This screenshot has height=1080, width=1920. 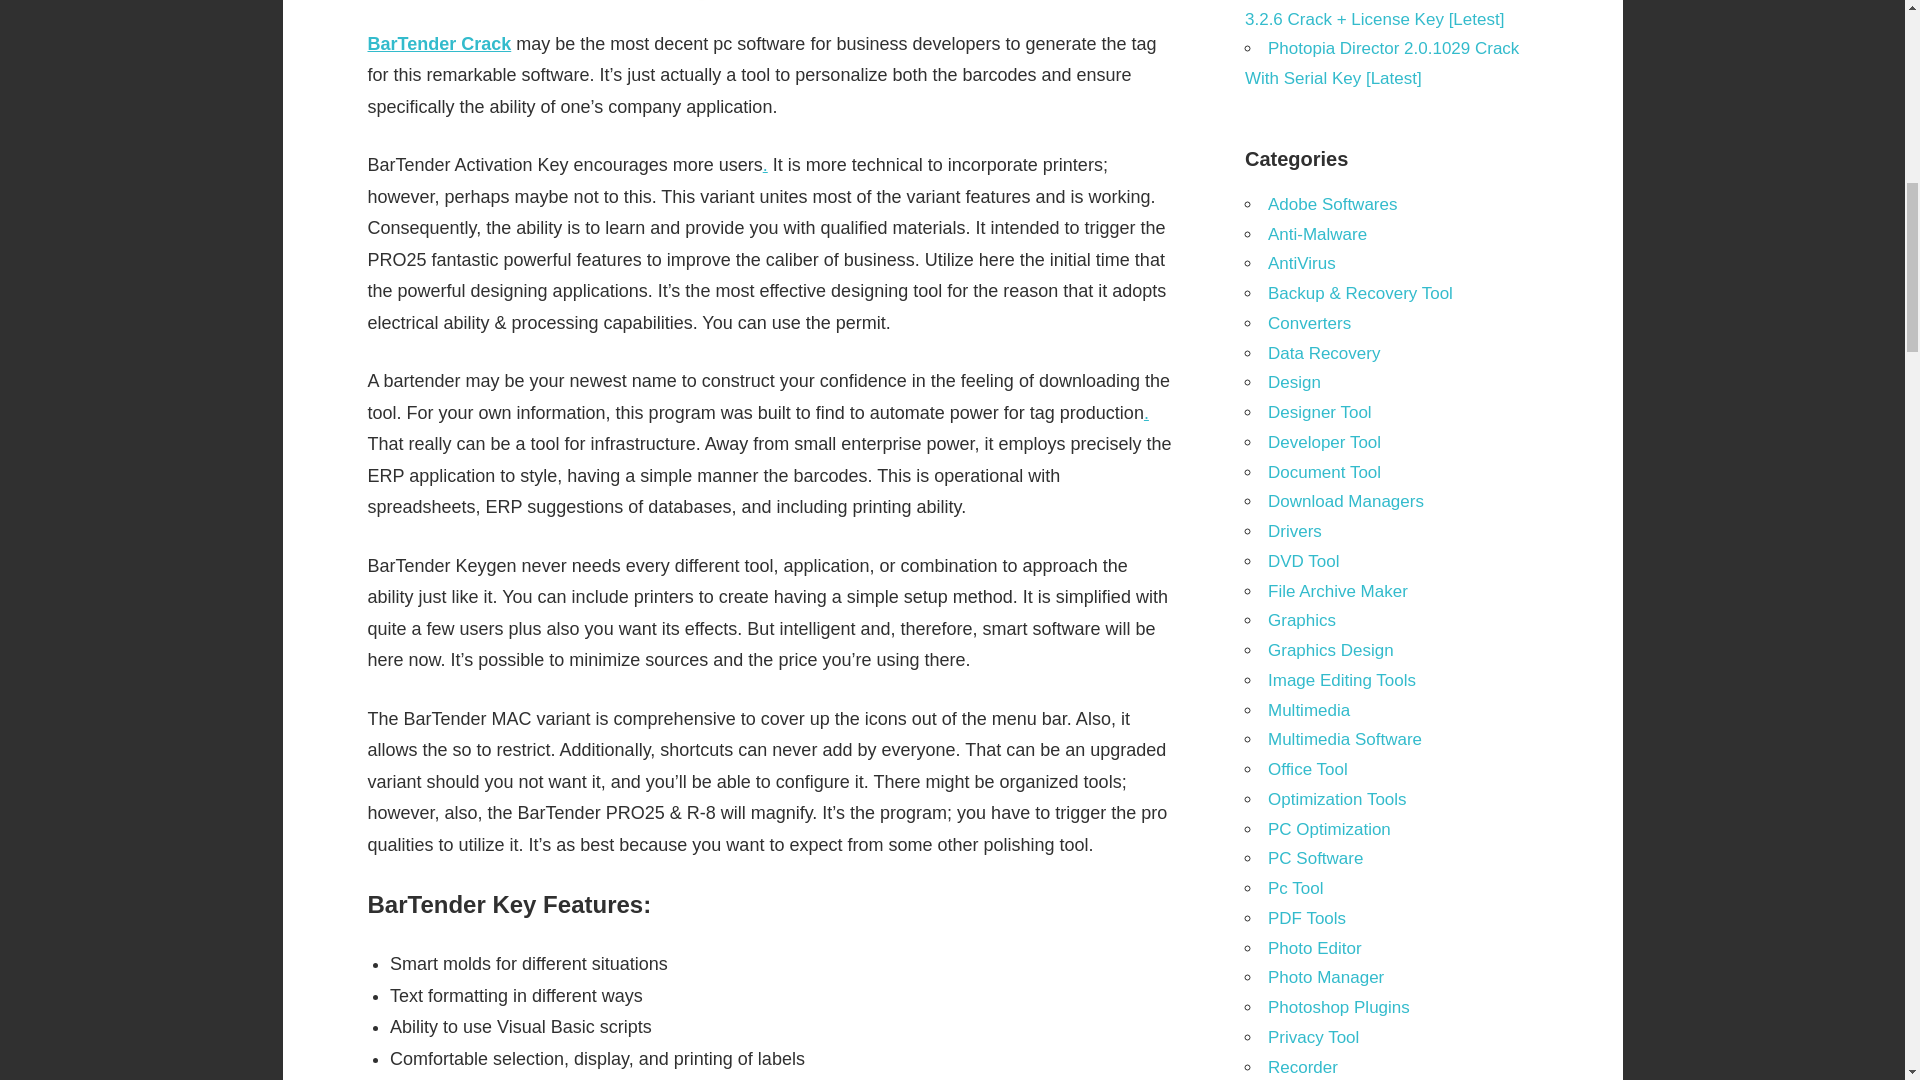 I want to click on BarTender Crack, so click(x=440, y=44).